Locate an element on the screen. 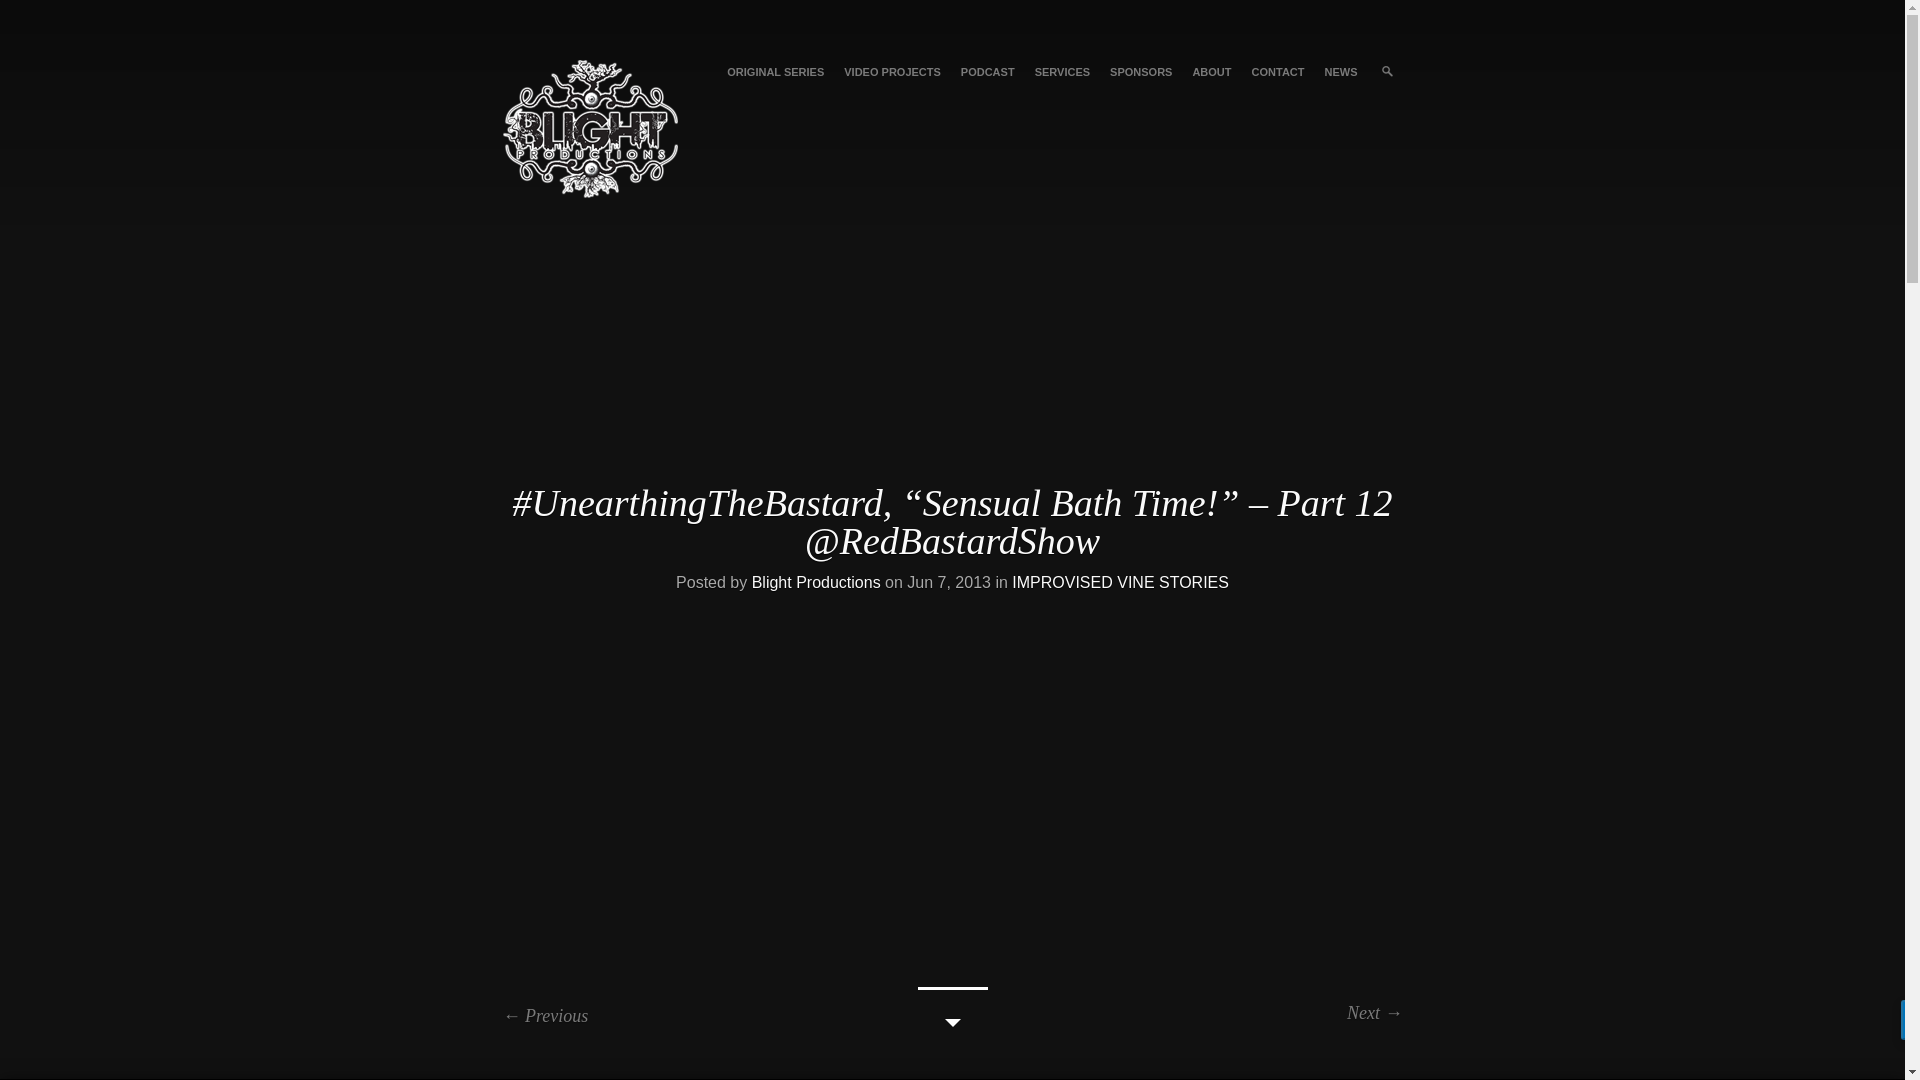  IMPROVISED VINE STORIES is located at coordinates (1120, 582).